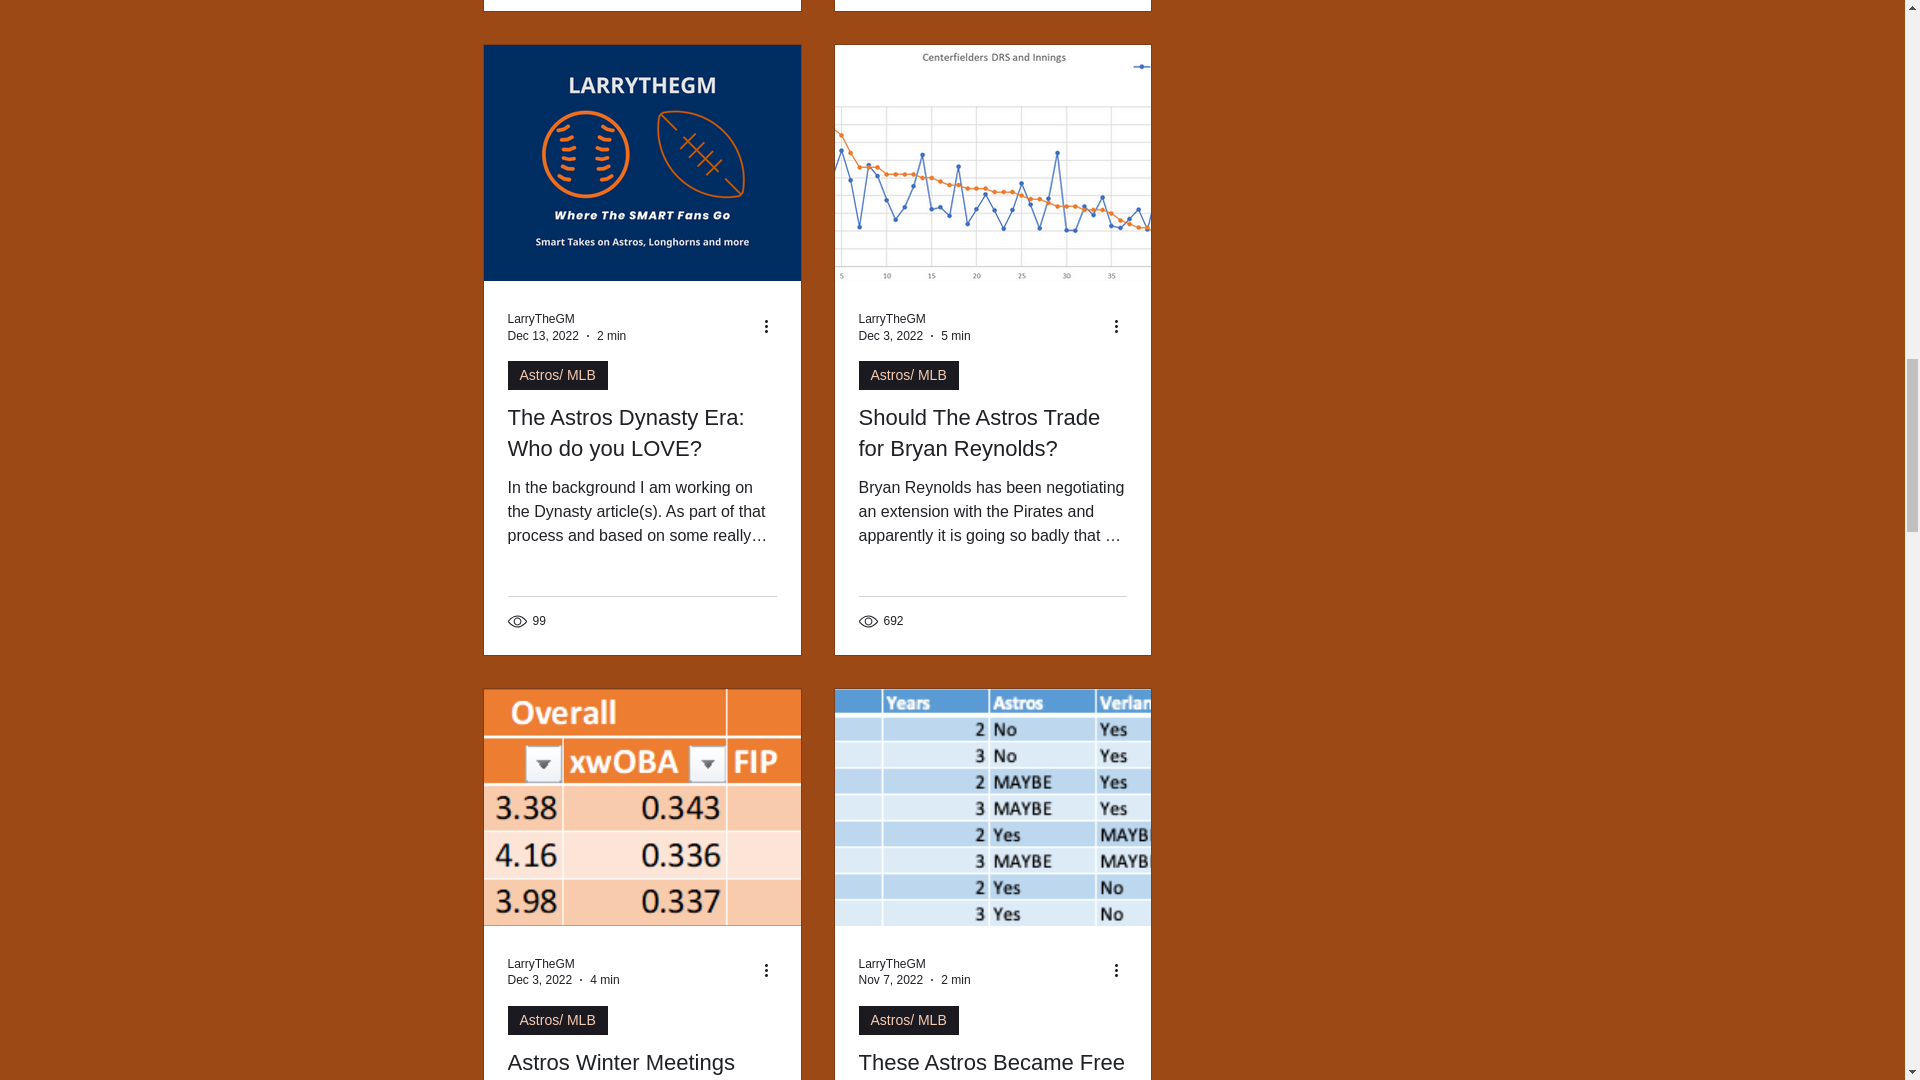  What do you see at coordinates (611, 336) in the screenshot?
I see `2 min` at bounding box center [611, 336].